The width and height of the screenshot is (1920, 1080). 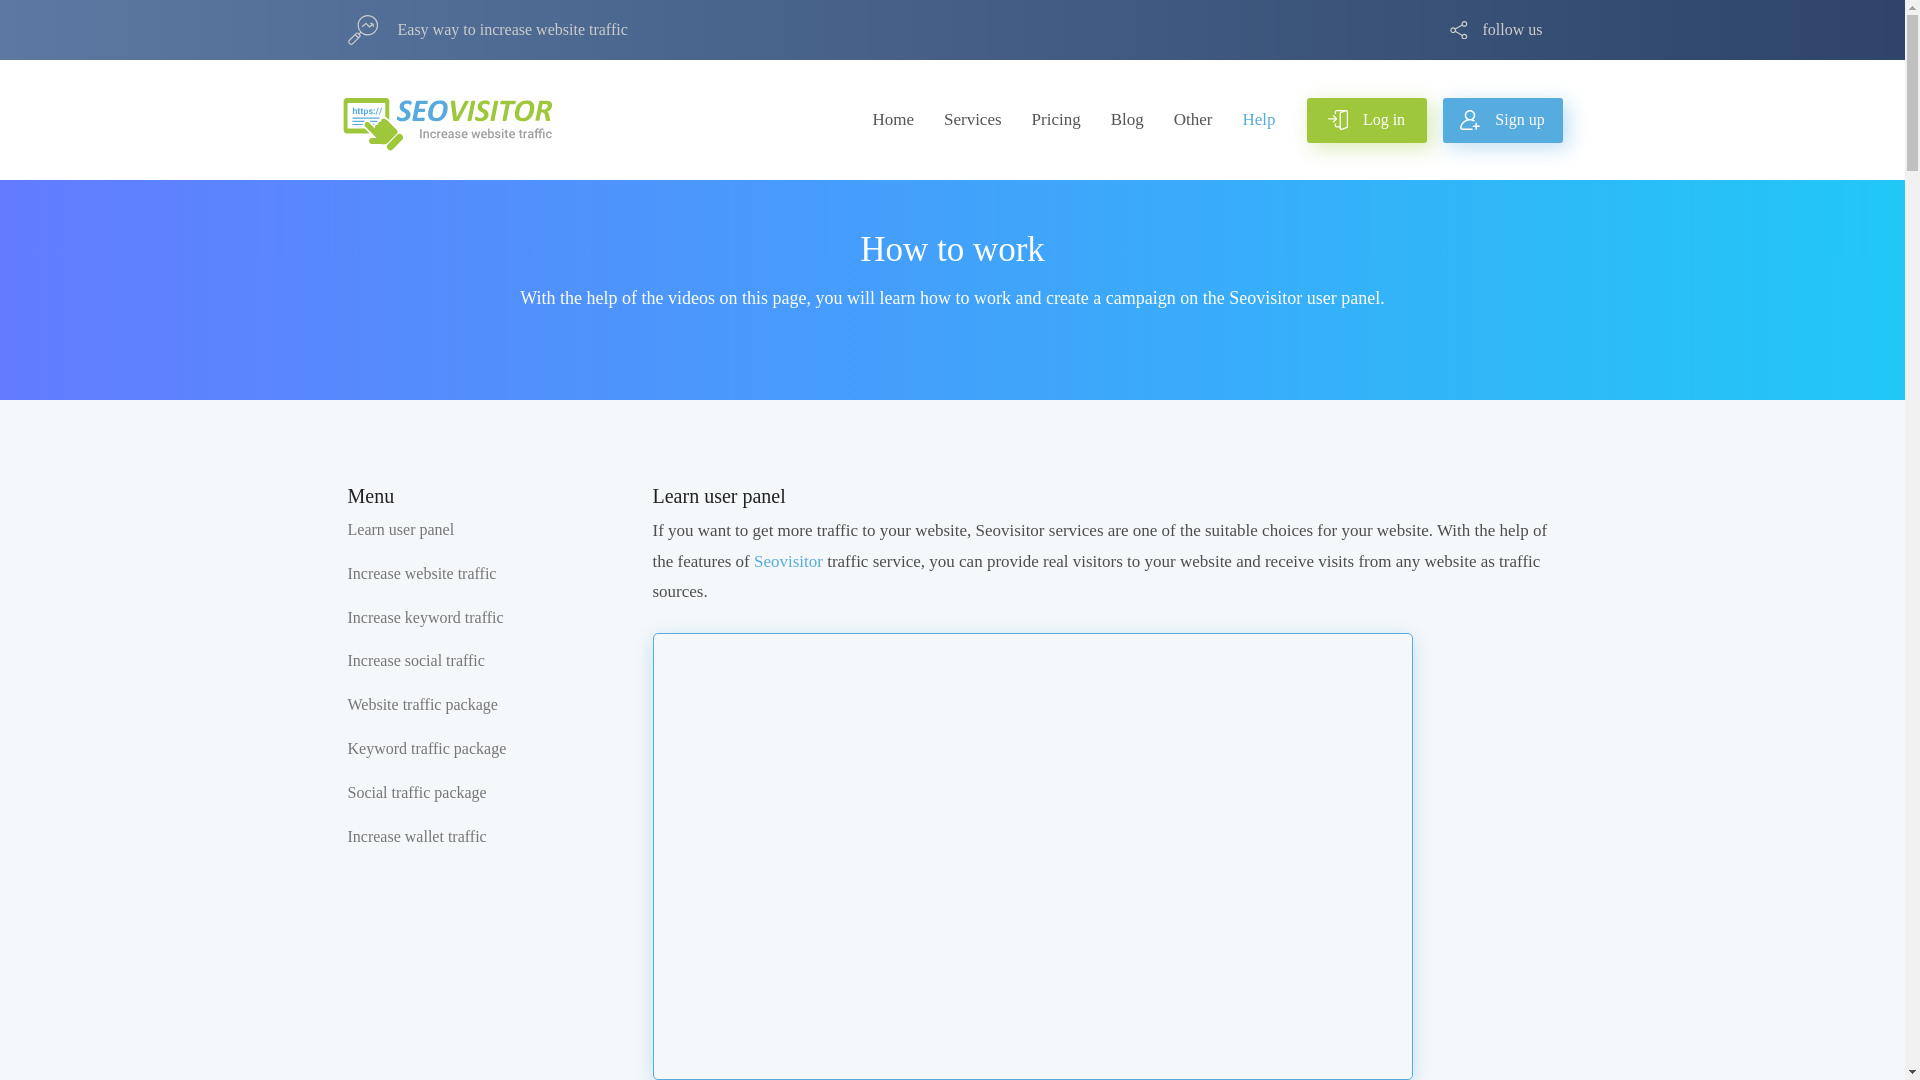 I want to click on Log in, so click(x=1366, y=120).